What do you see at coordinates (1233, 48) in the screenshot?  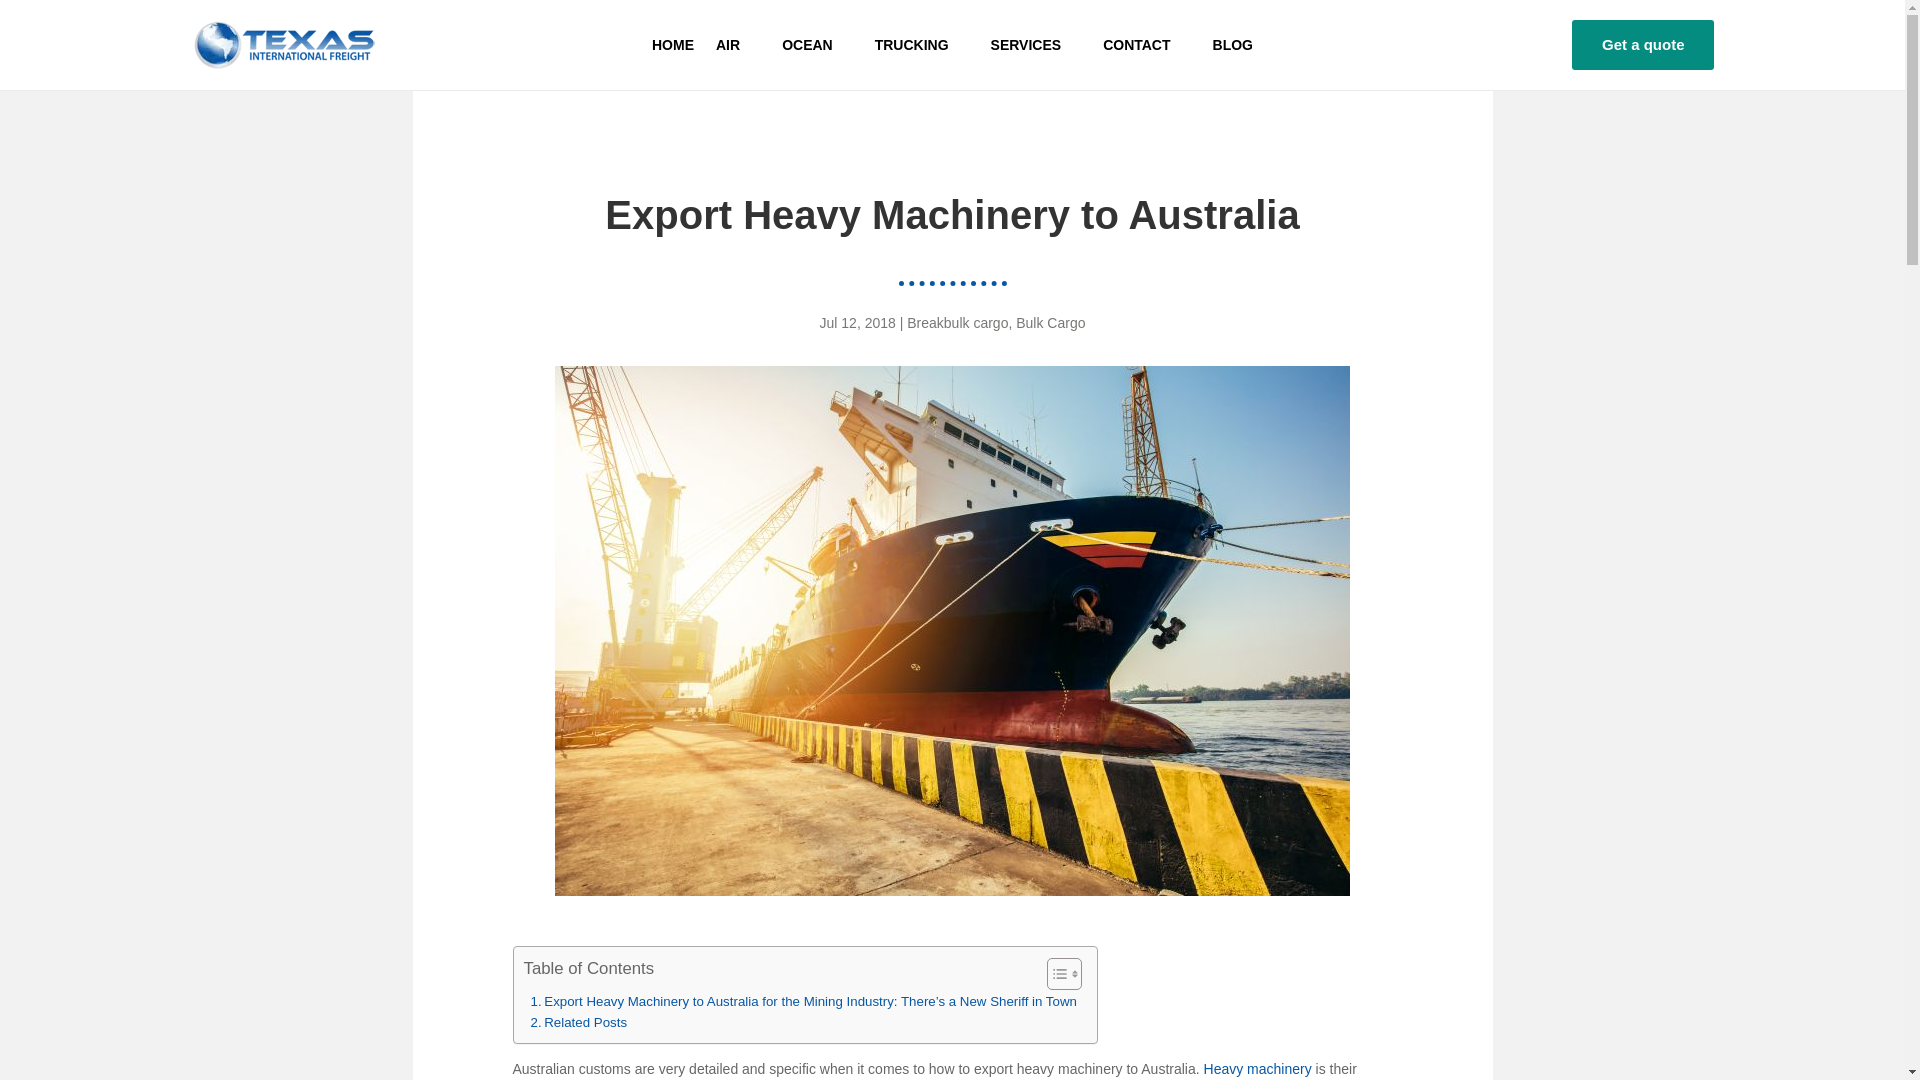 I see `BLOG` at bounding box center [1233, 48].